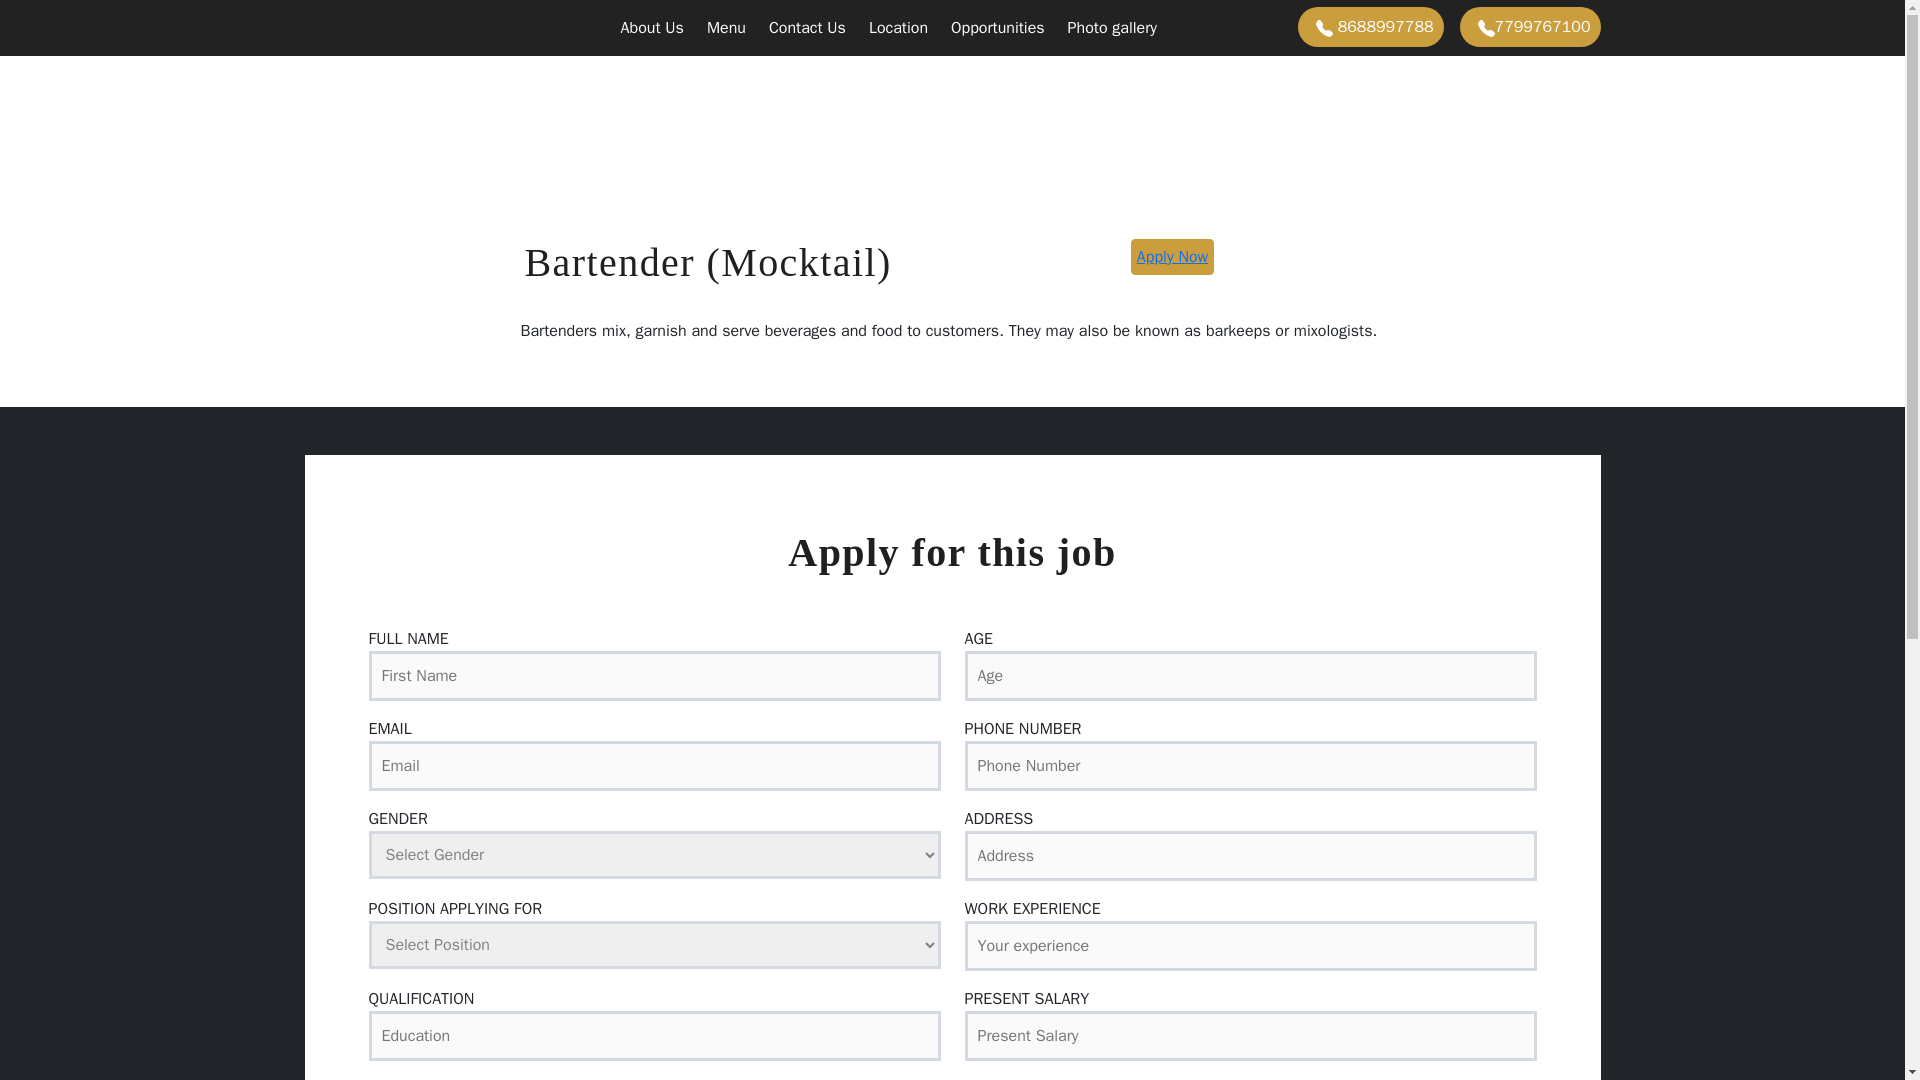 The image size is (1920, 1080). What do you see at coordinates (895, 27) in the screenshot?
I see `Location` at bounding box center [895, 27].